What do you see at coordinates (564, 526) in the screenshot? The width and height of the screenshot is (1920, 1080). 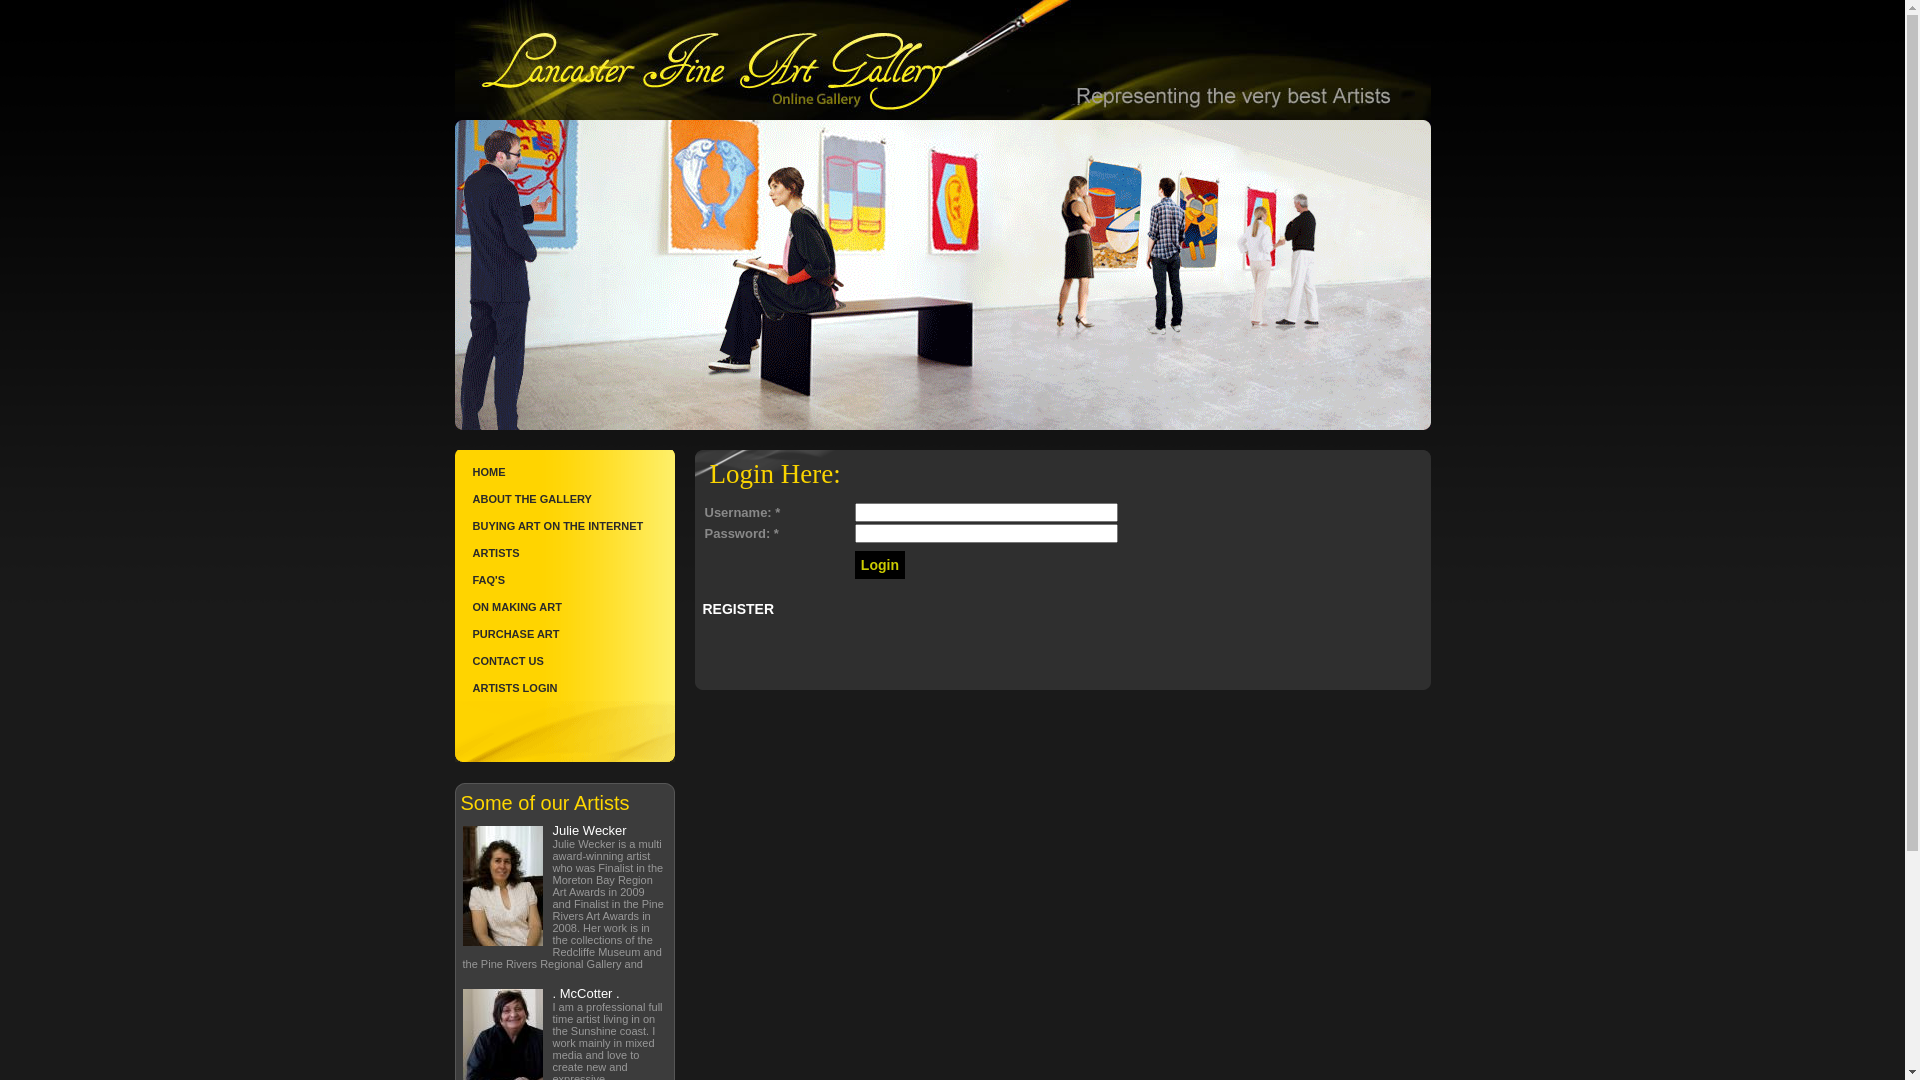 I see `BUYING ART ON THE INTERNET` at bounding box center [564, 526].